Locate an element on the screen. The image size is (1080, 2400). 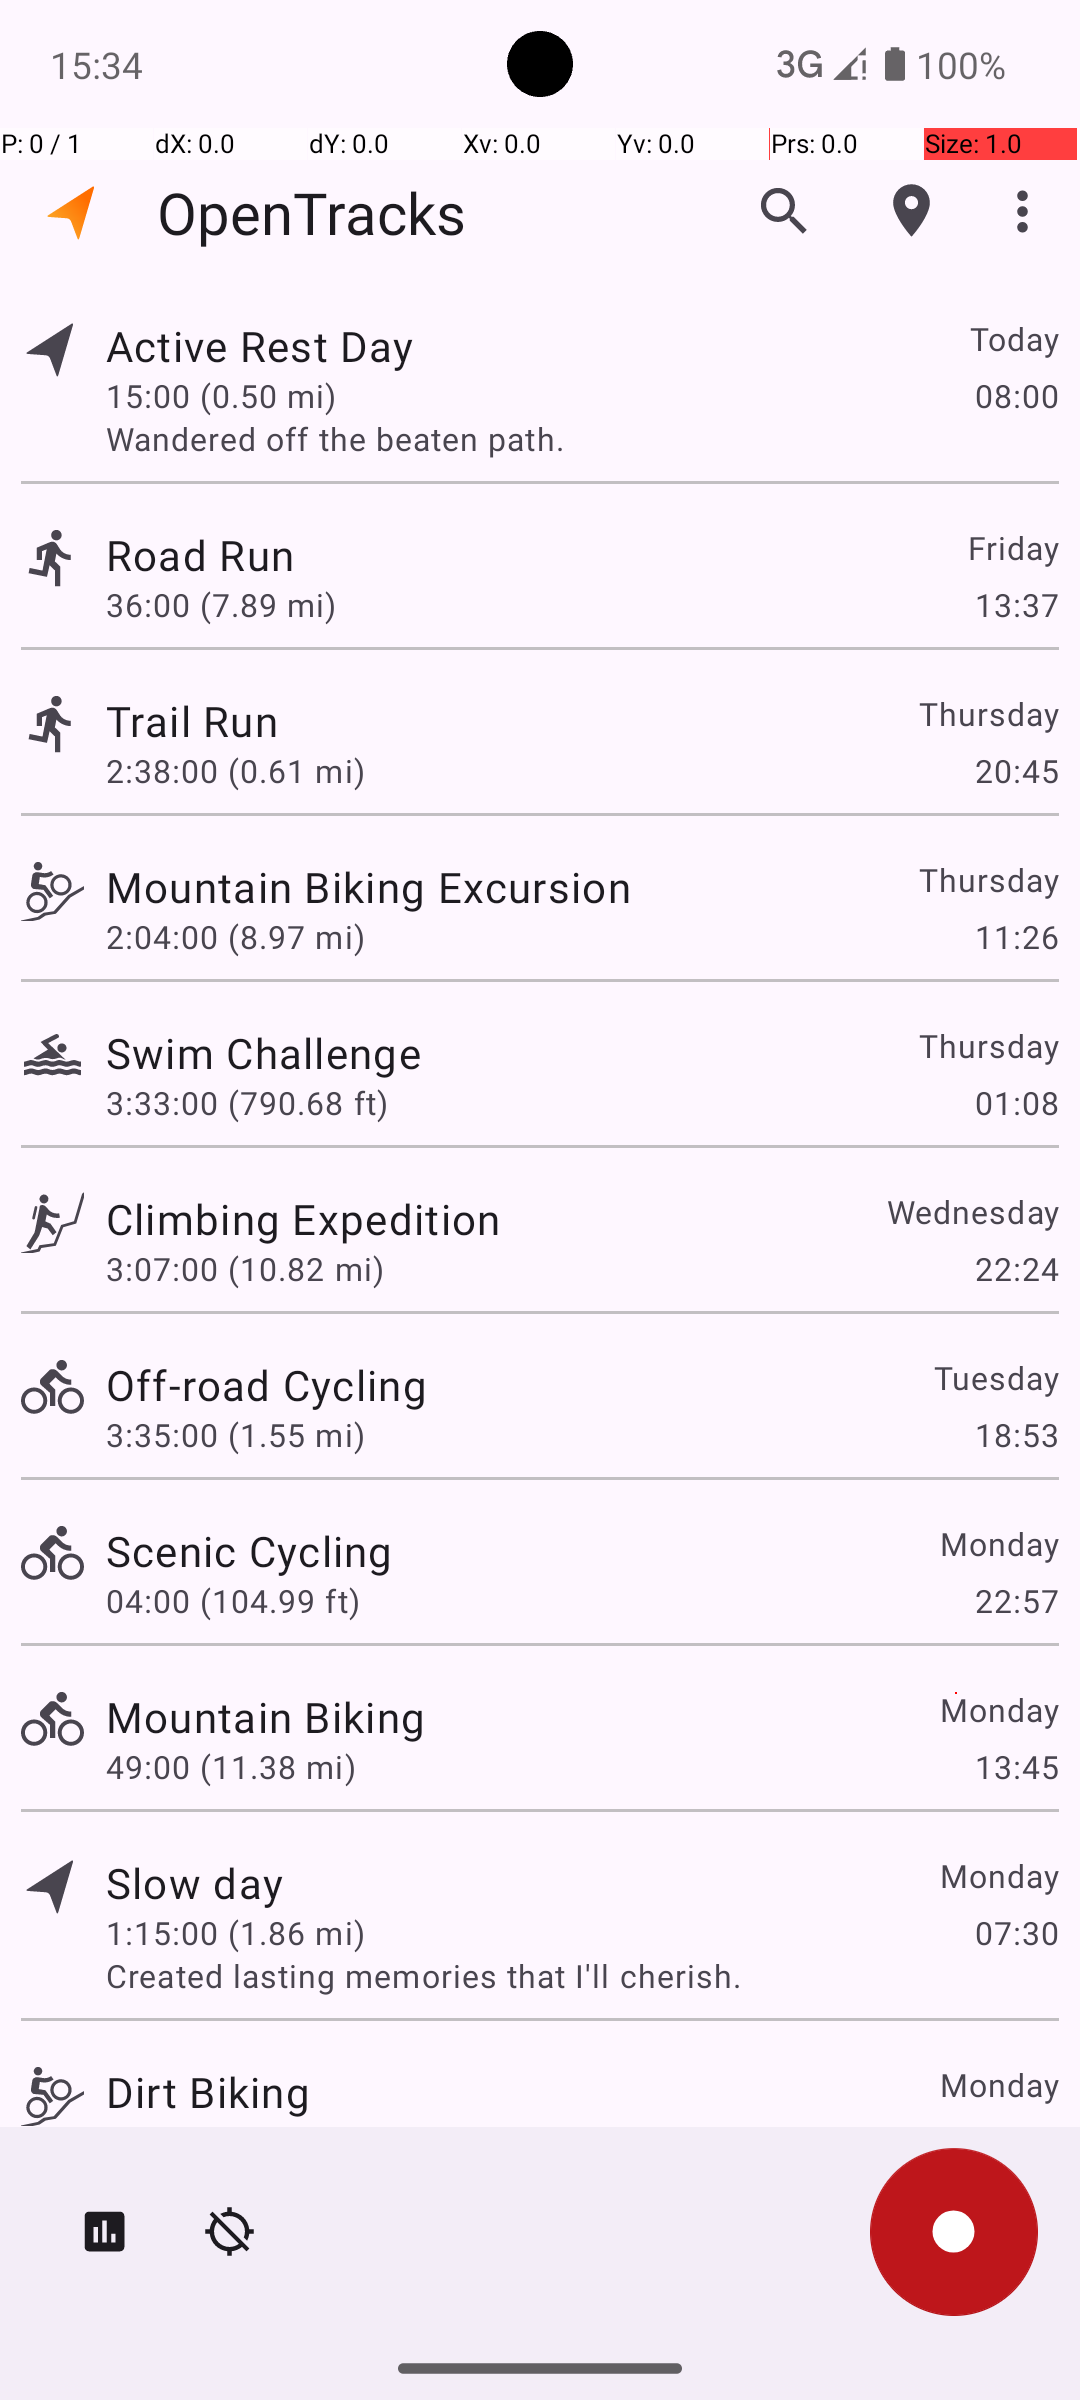
22:57 is located at coordinates (1016, 1600).